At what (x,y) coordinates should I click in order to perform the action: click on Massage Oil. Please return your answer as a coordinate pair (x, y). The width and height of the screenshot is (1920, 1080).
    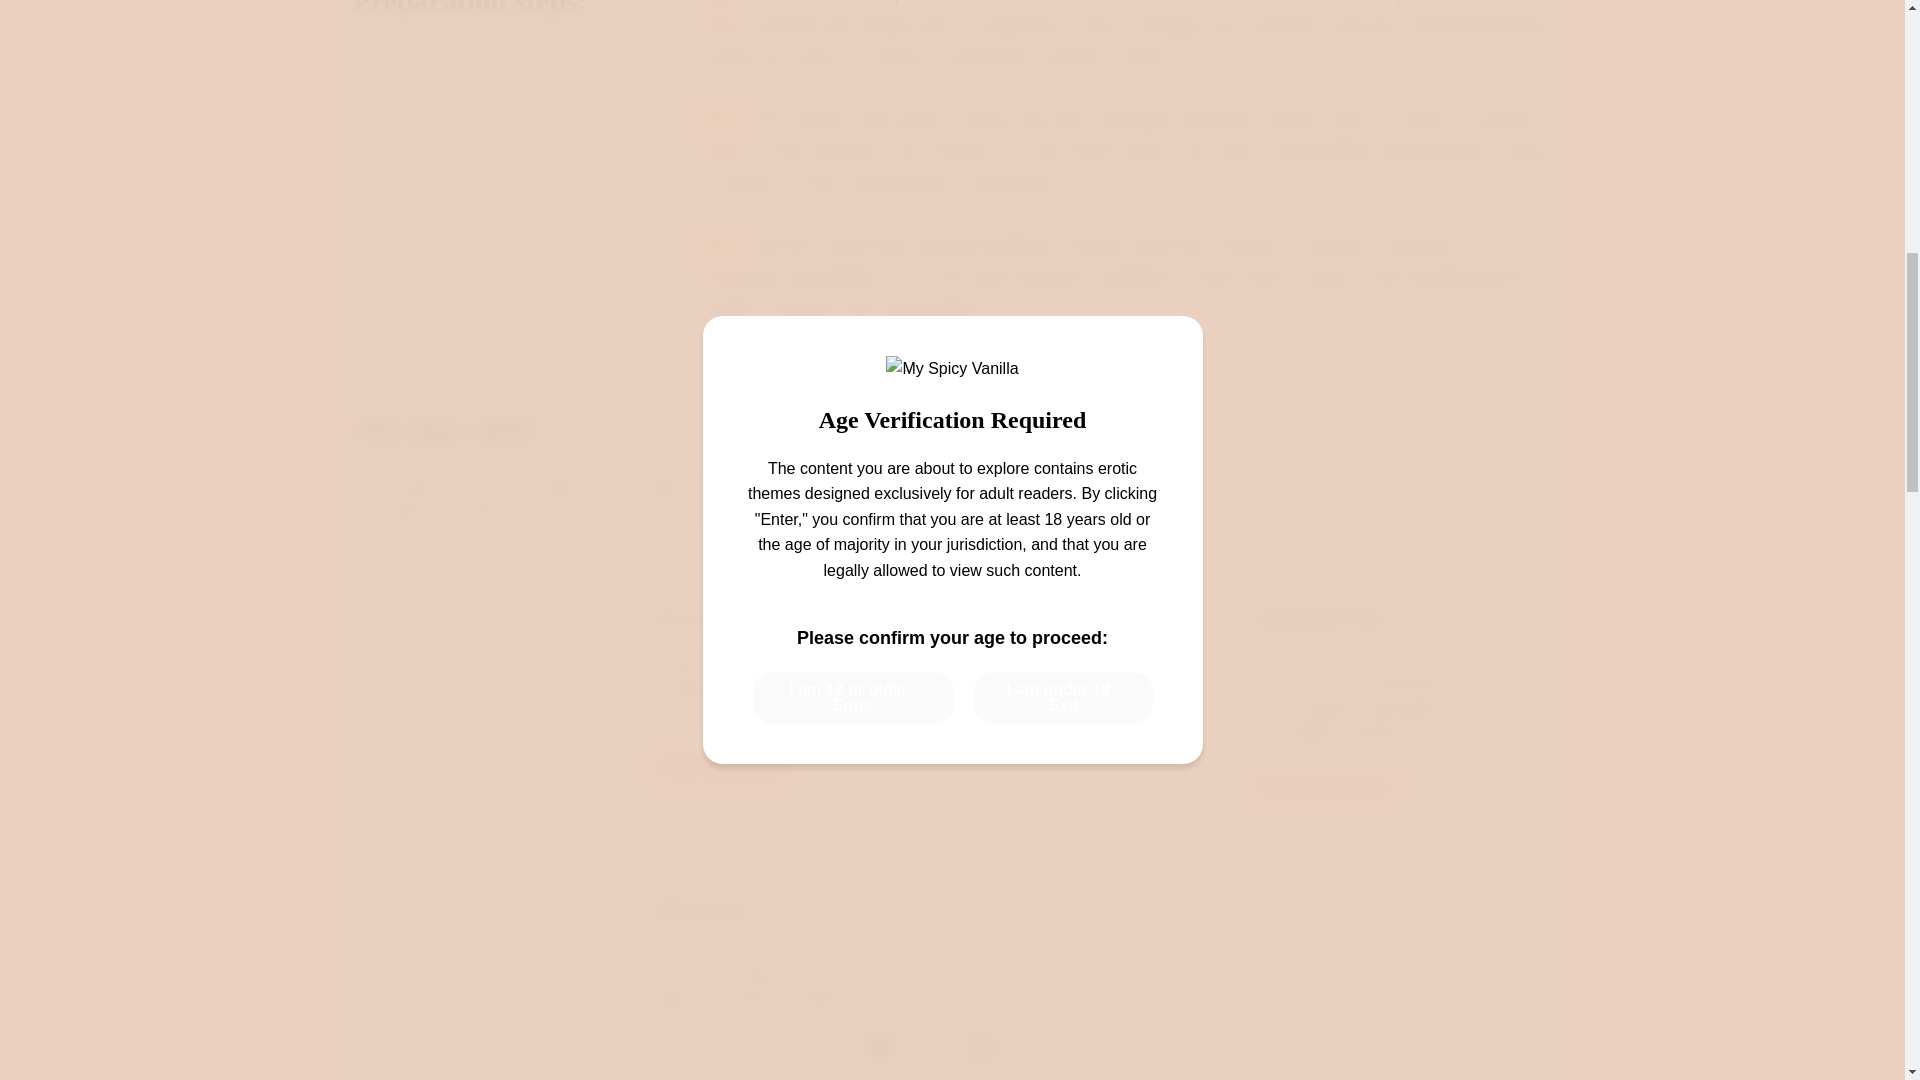
    Looking at the image, I should click on (699, 908).